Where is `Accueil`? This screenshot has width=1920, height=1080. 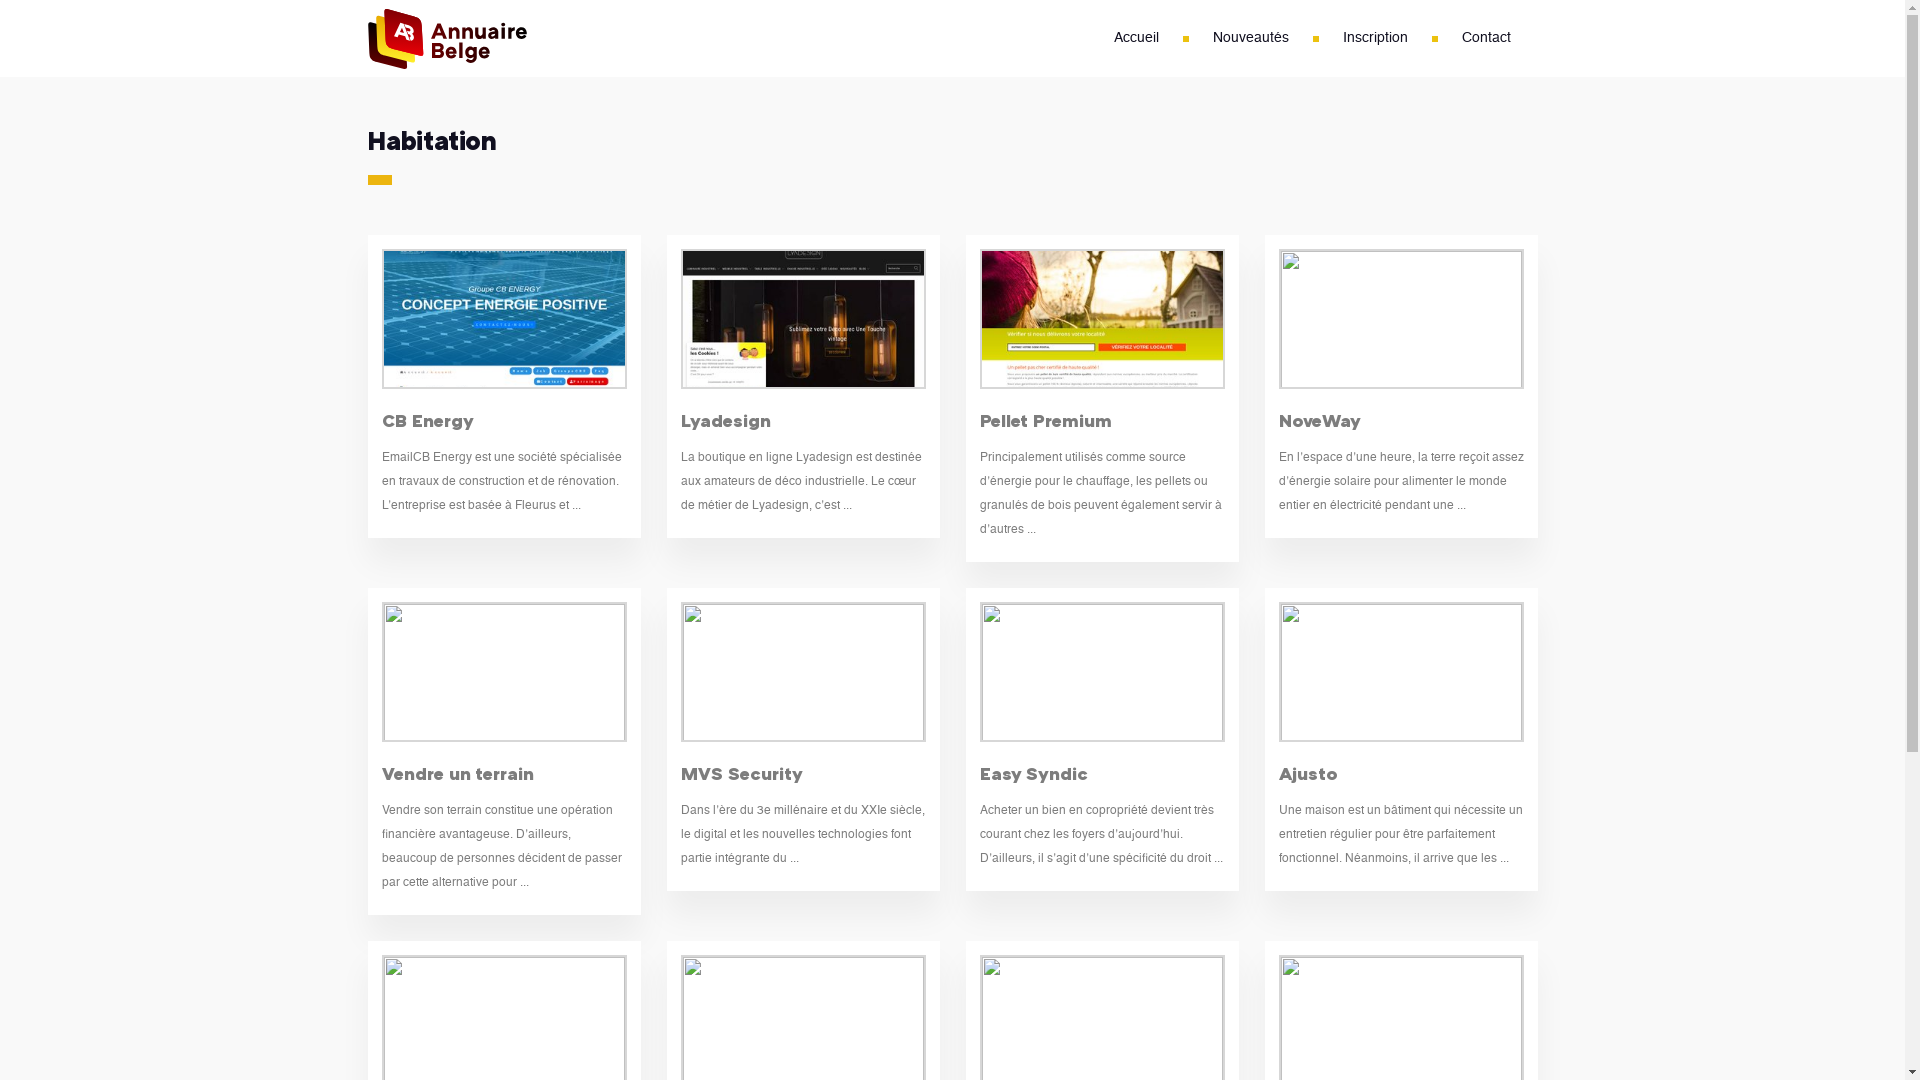
Accueil is located at coordinates (1136, 38).